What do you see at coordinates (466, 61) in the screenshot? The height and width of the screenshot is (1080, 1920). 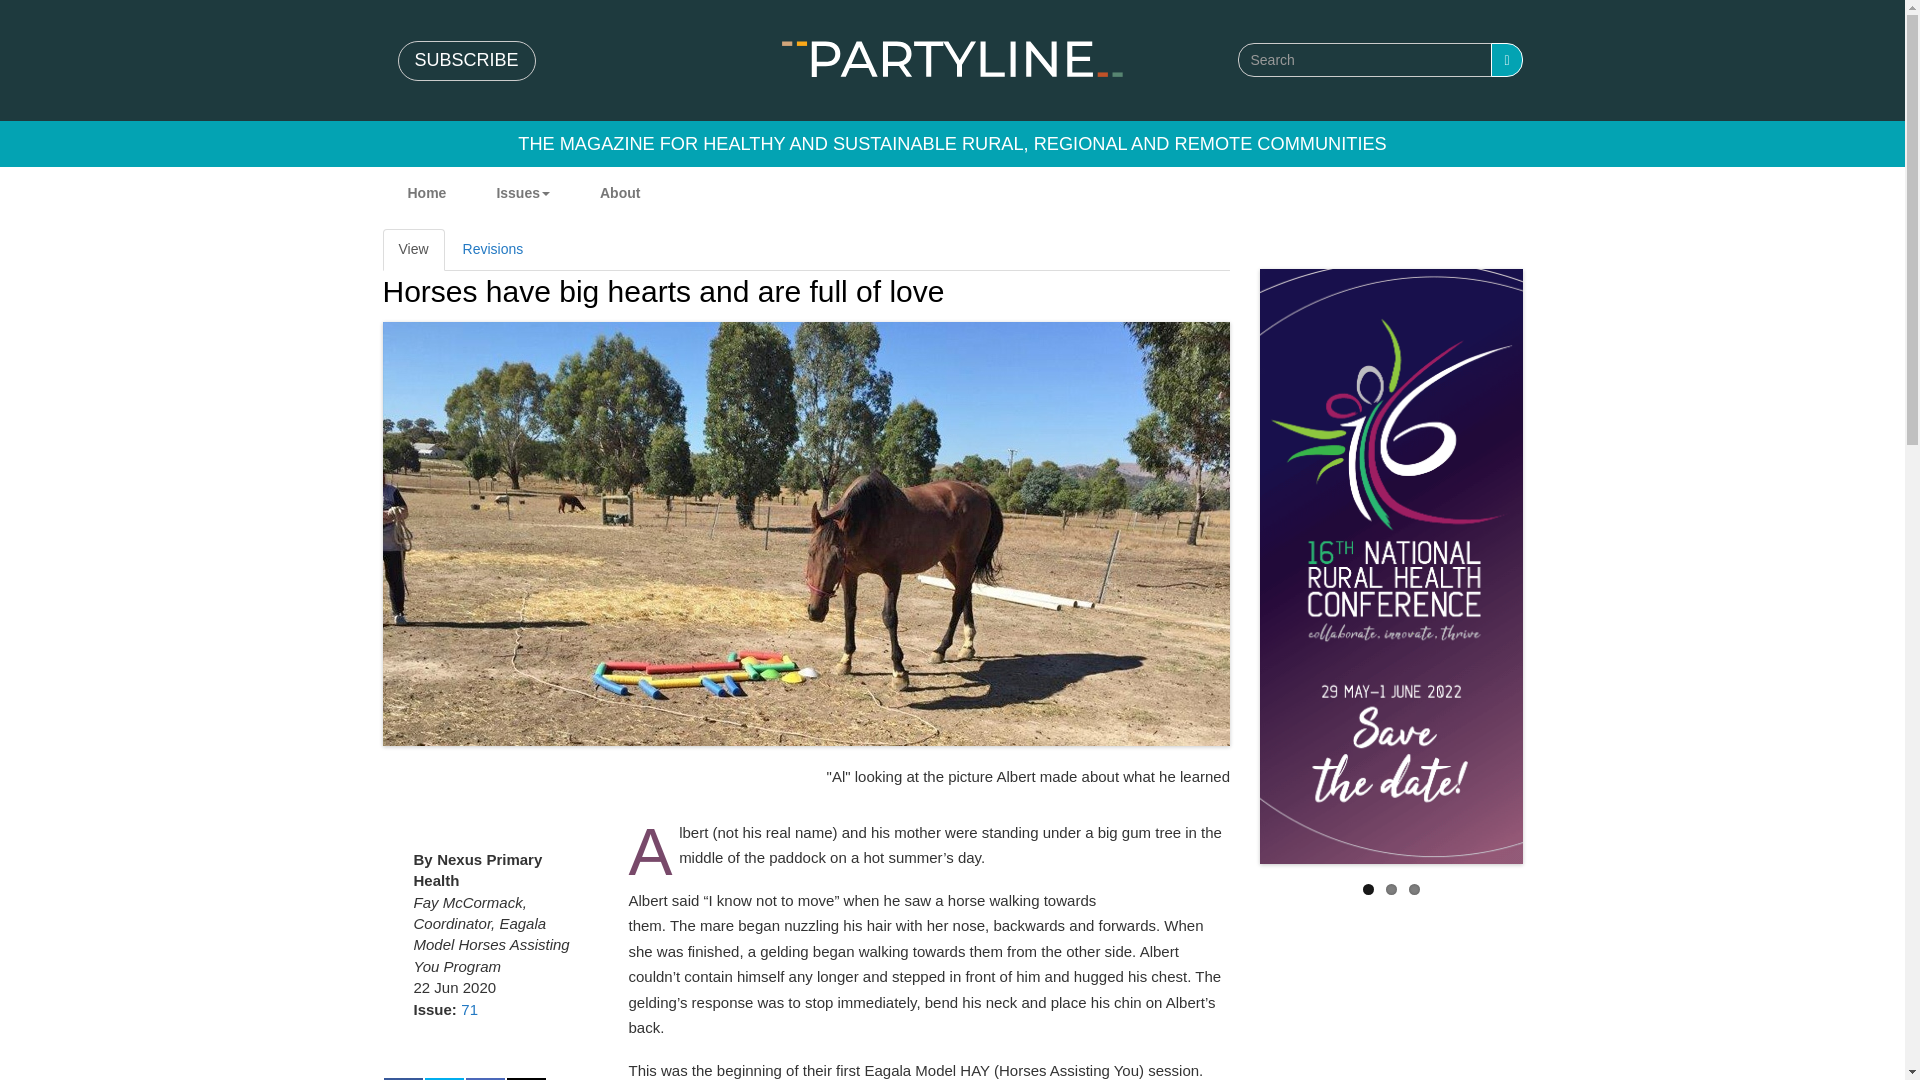 I see `SUBSCRIBE` at bounding box center [466, 61].